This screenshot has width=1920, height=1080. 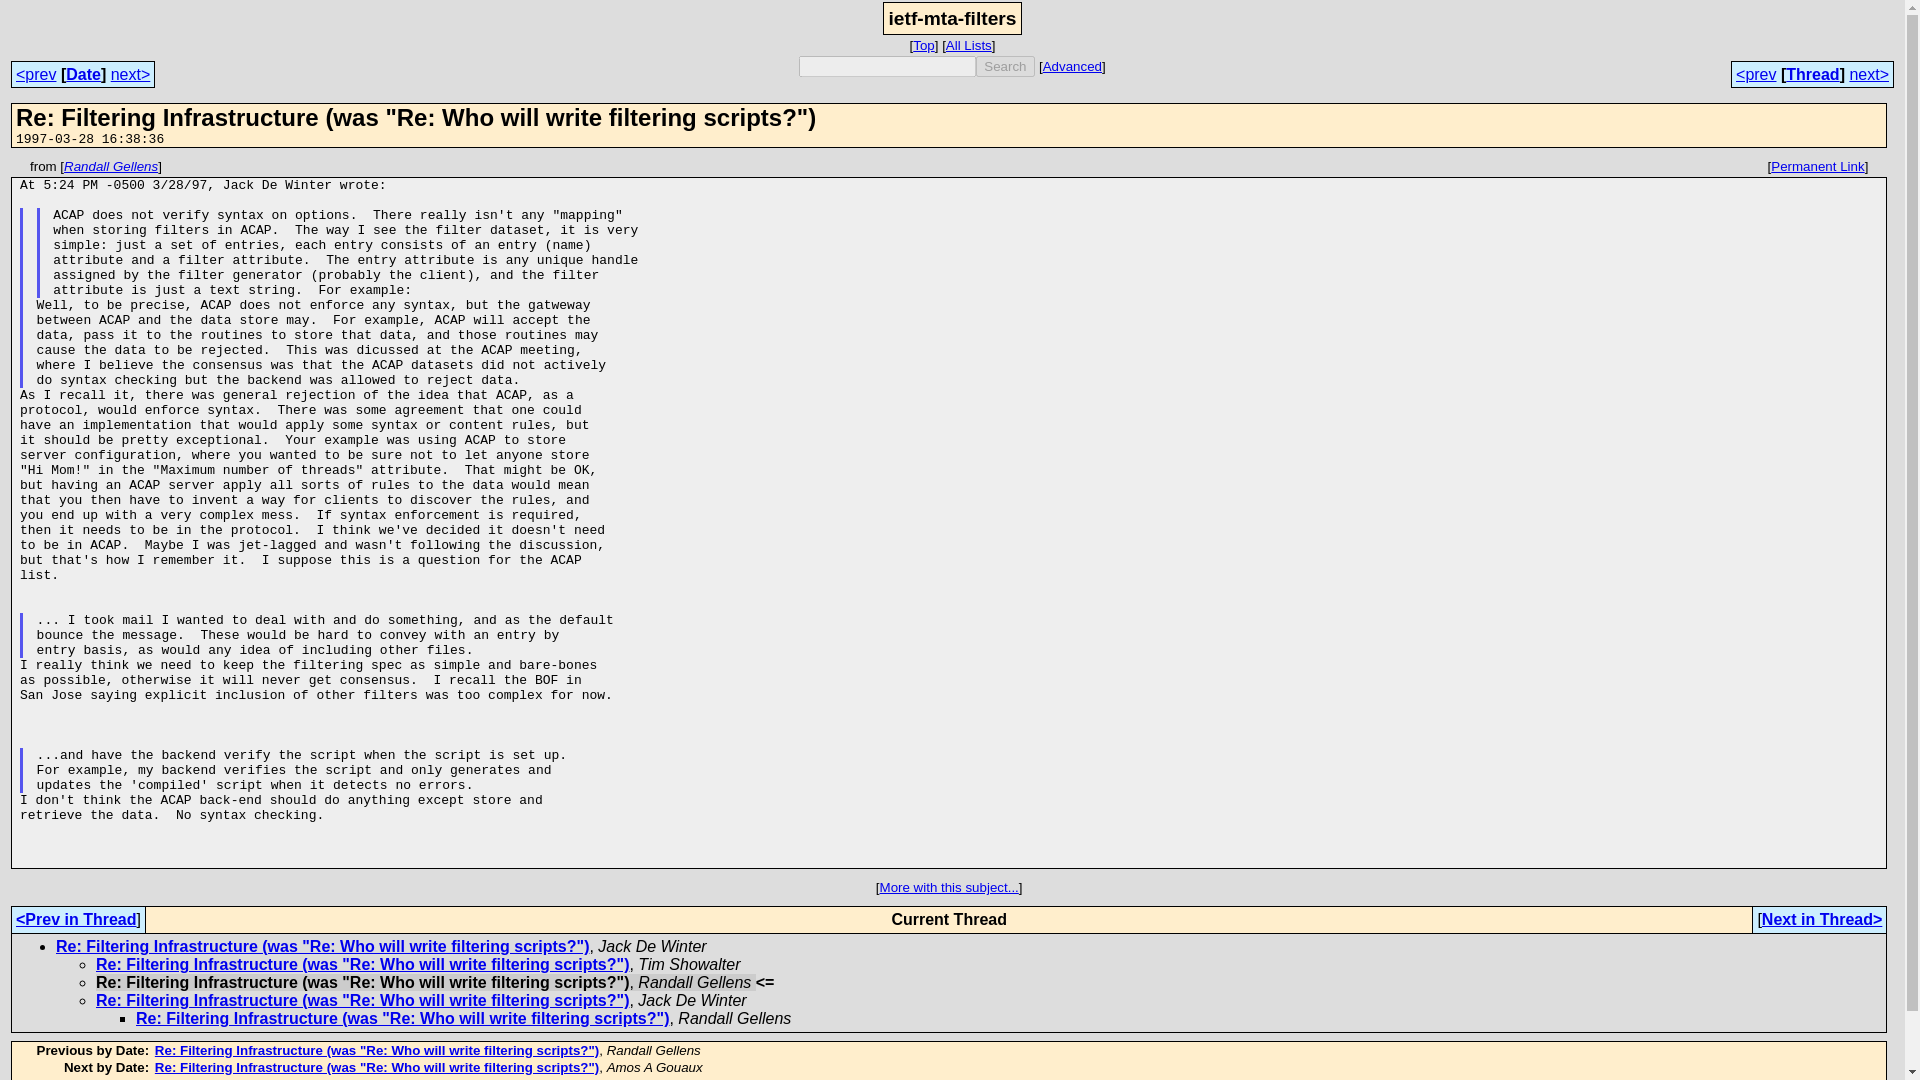 What do you see at coordinates (1072, 66) in the screenshot?
I see `Advanced` at bounding box center [1072, 66].